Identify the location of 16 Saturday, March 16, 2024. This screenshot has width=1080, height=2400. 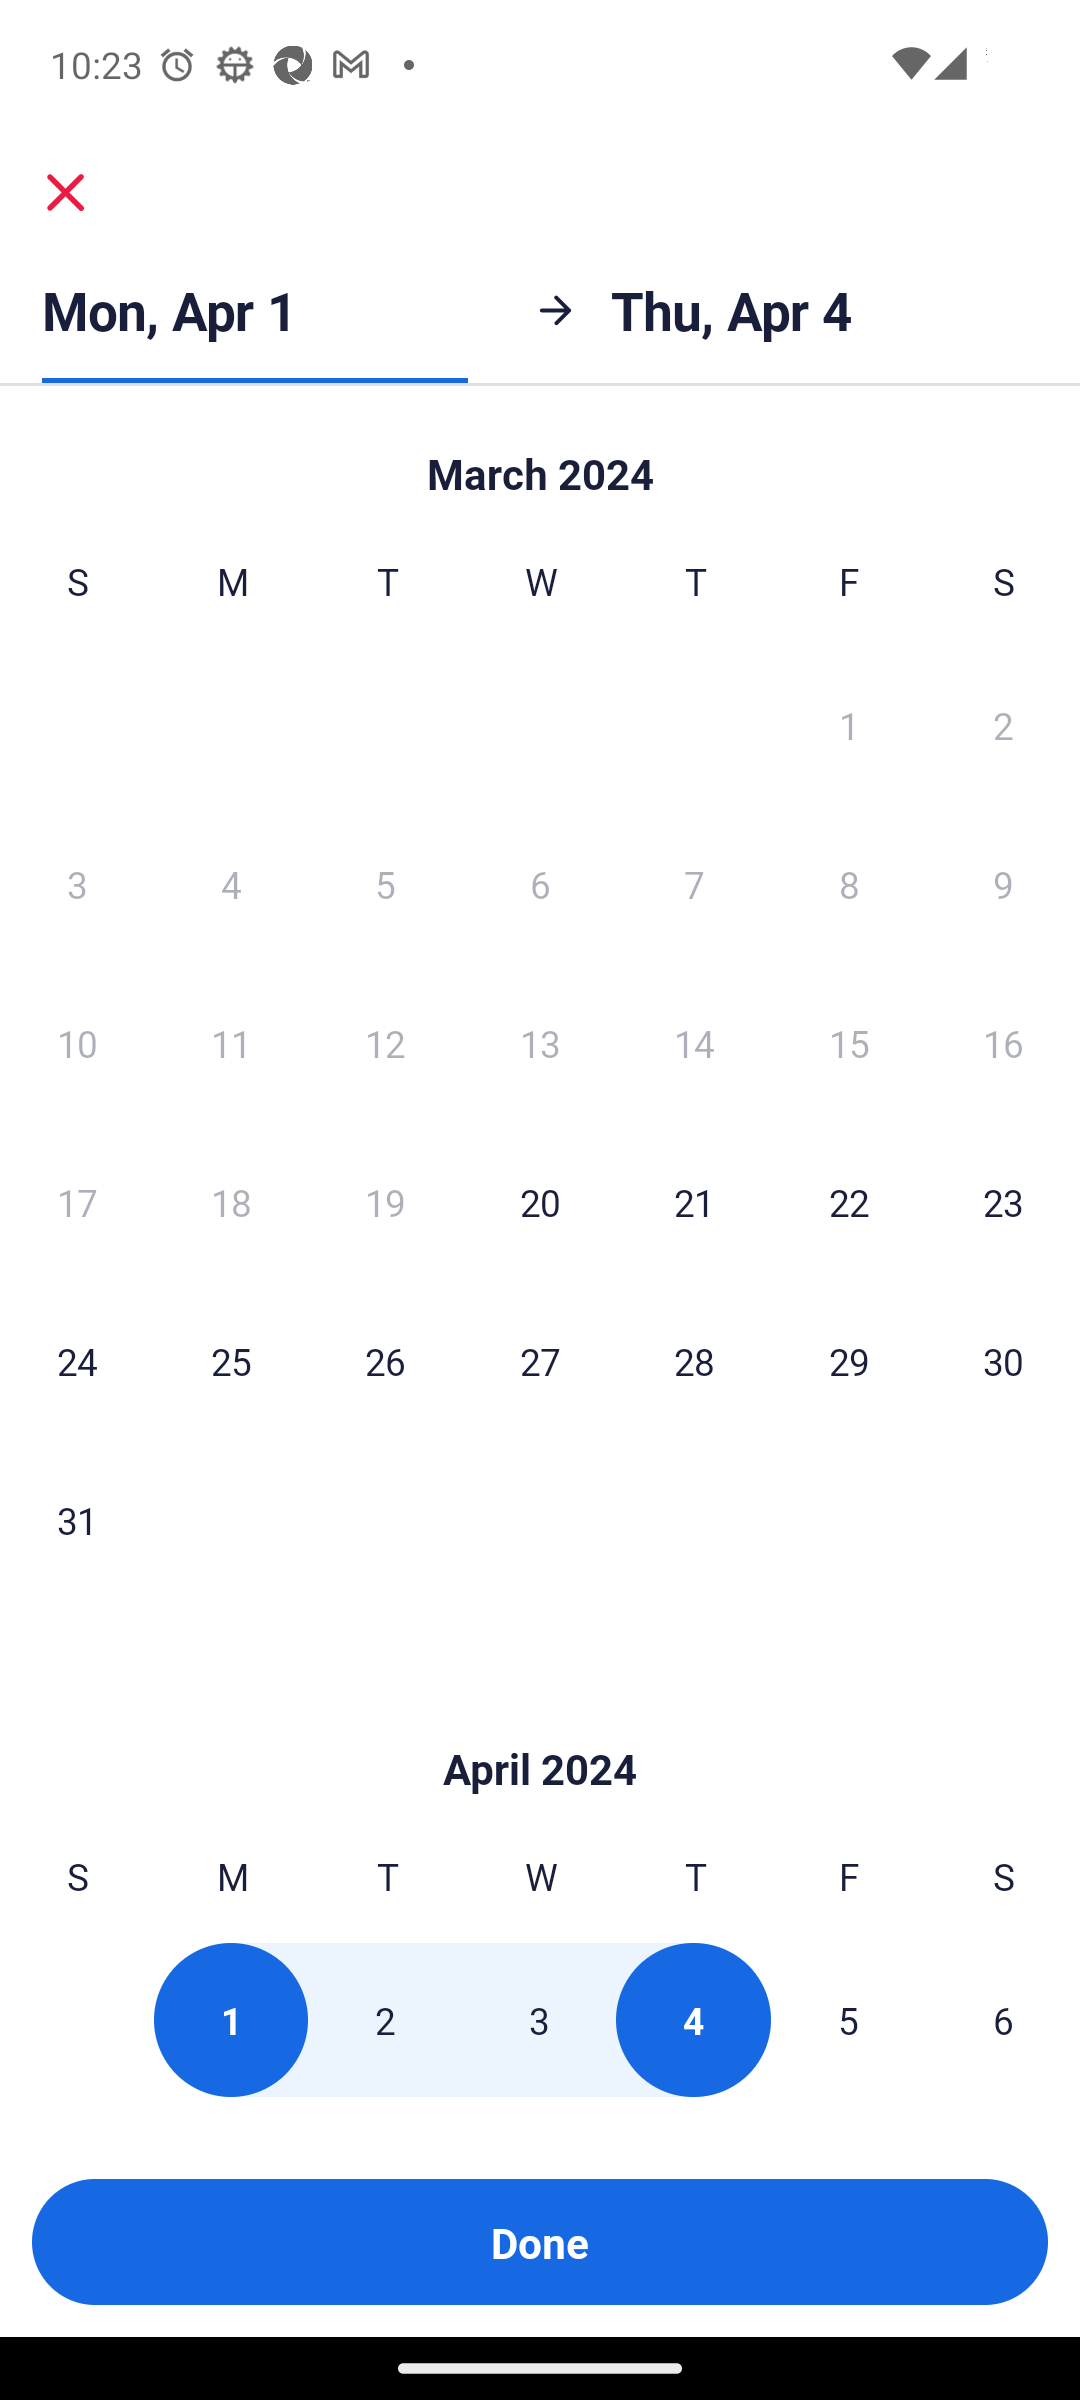
(1002, 1042).